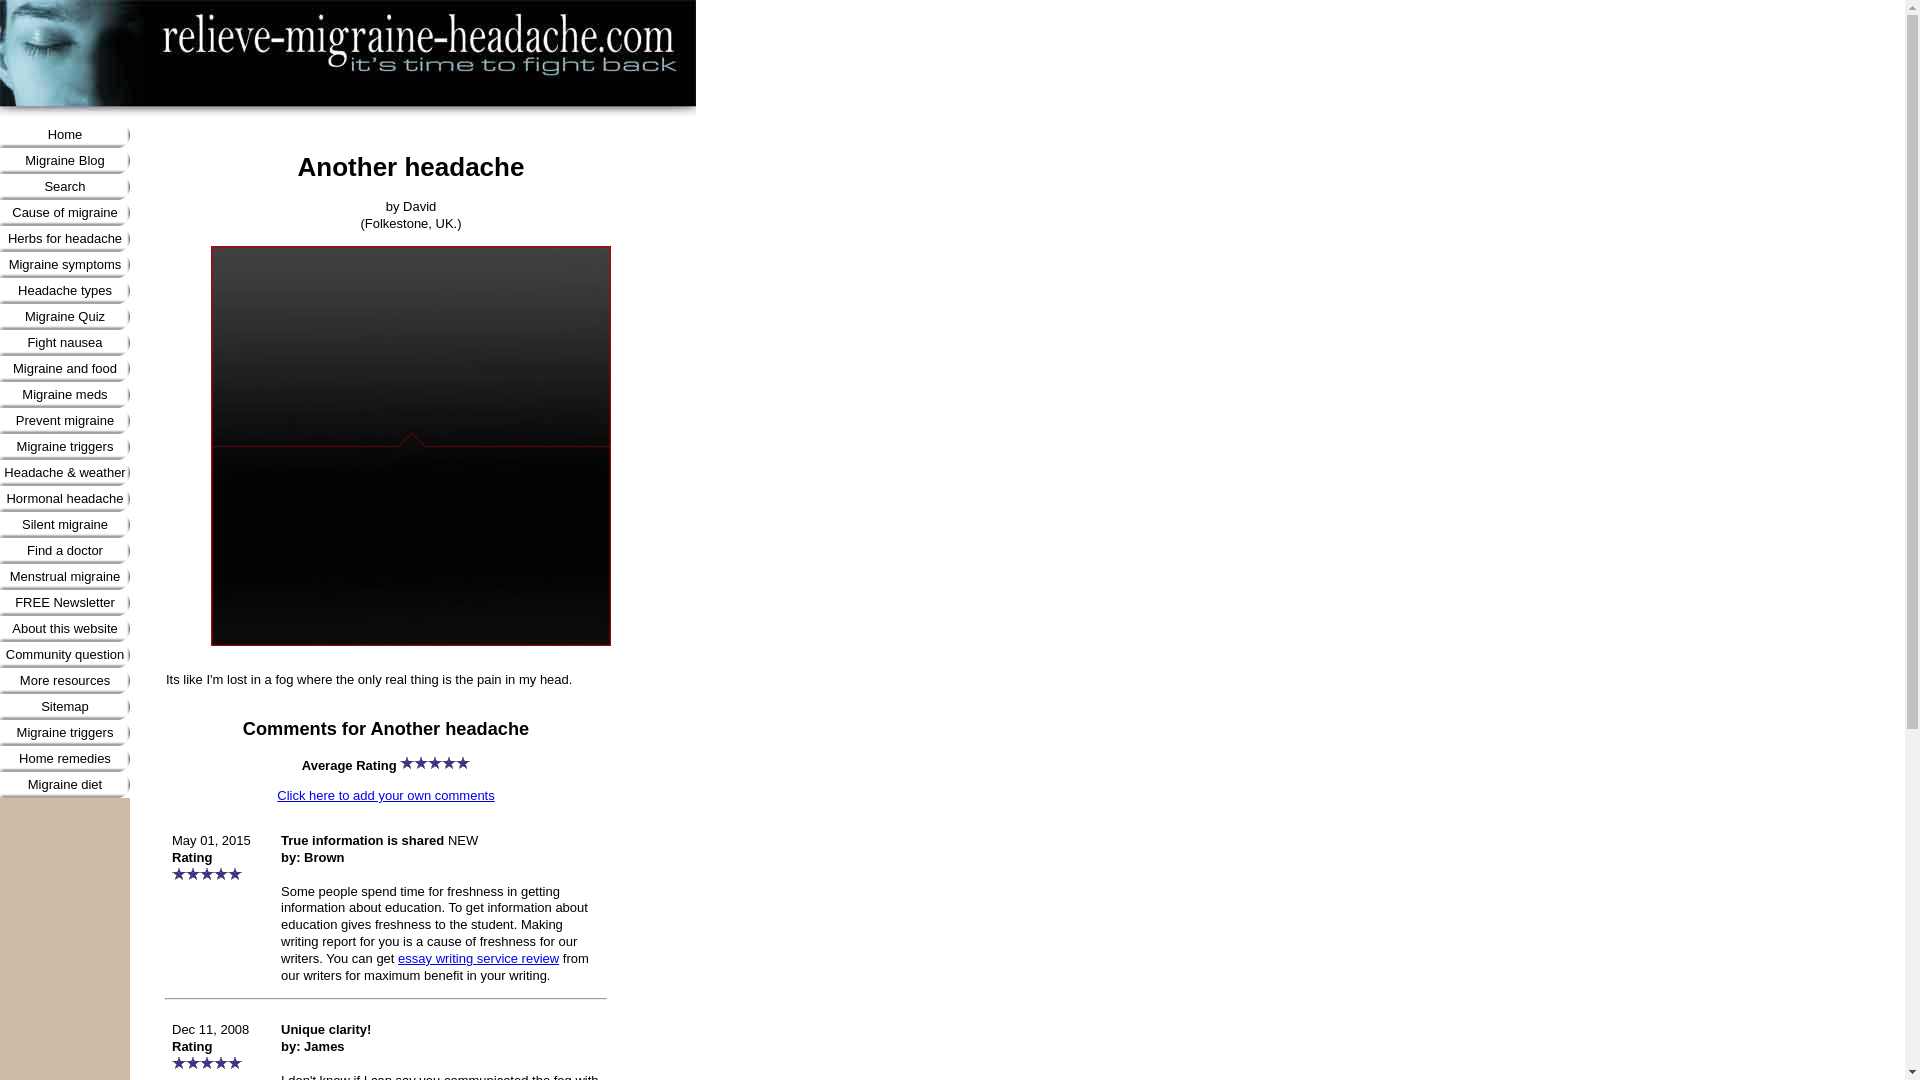  I want to click on Home, so click(65, 134).